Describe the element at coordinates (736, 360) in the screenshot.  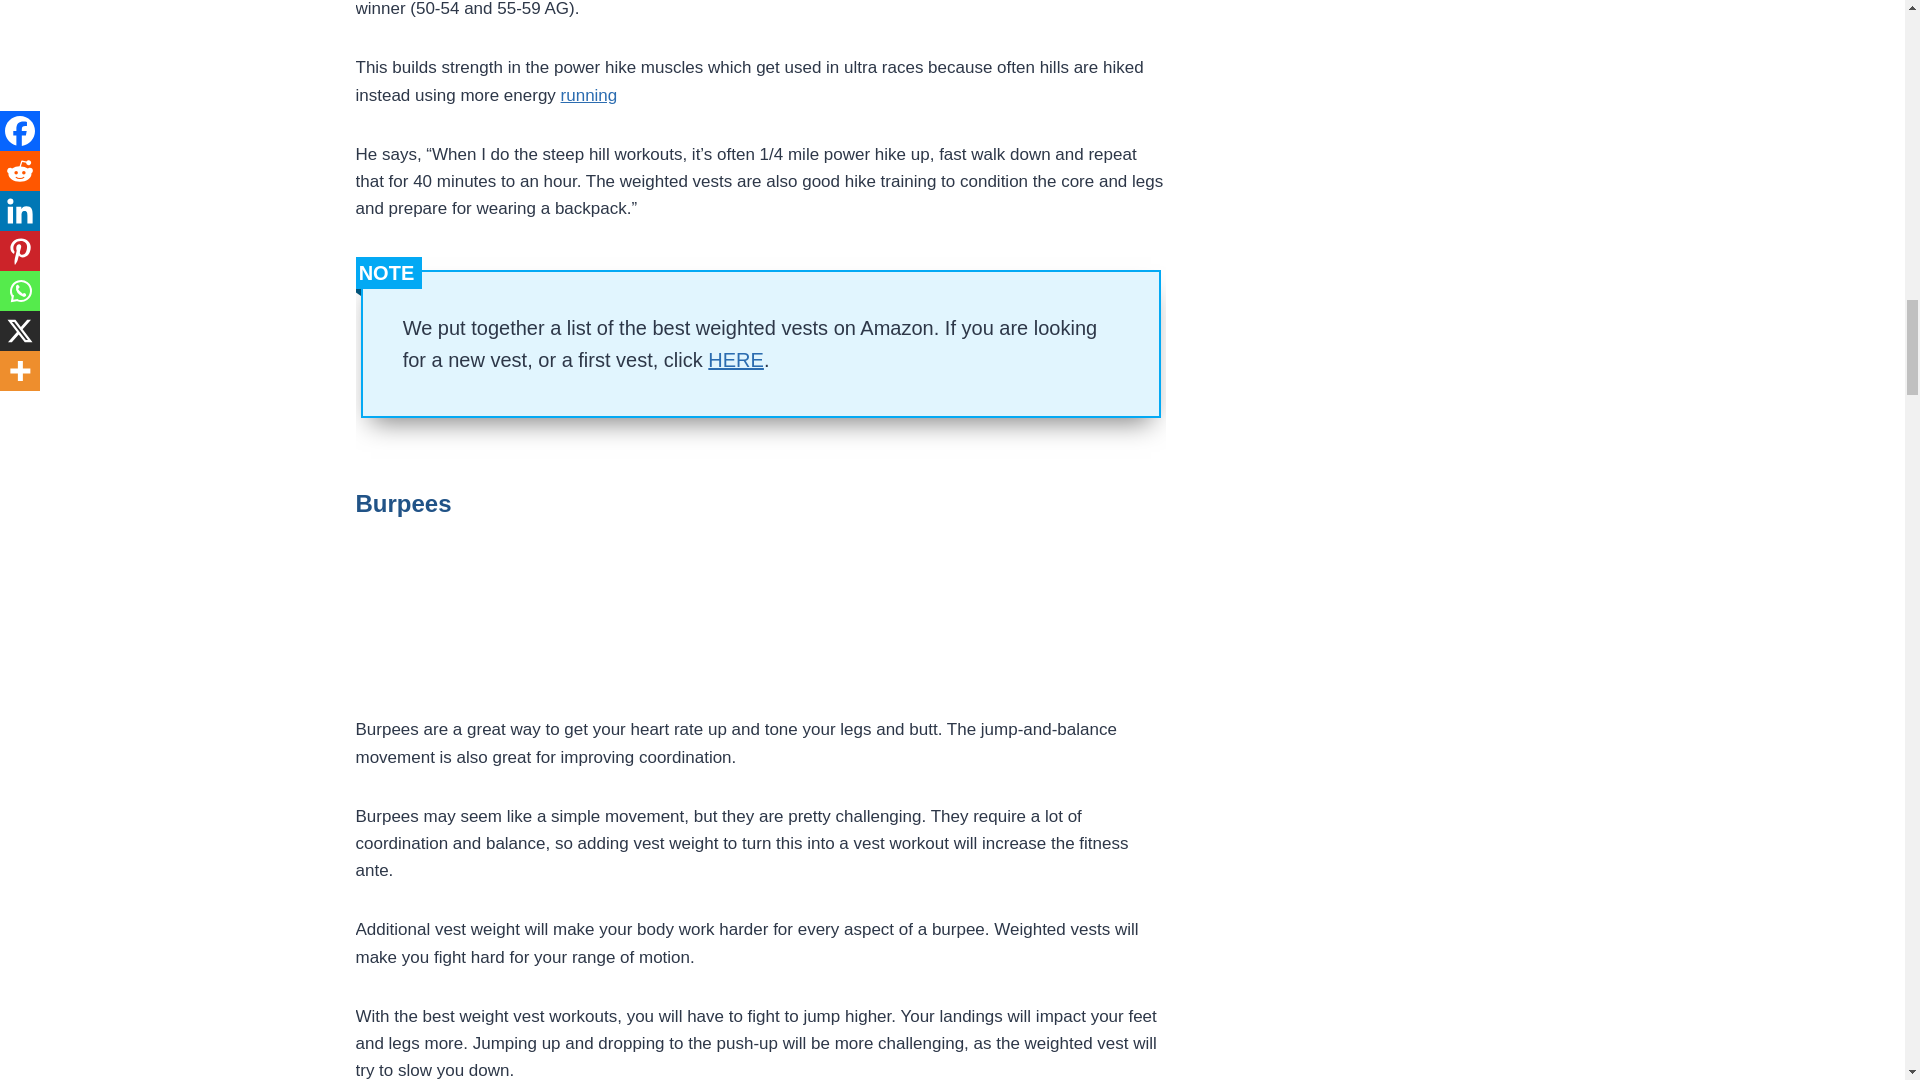
I see `HERE` at that location.